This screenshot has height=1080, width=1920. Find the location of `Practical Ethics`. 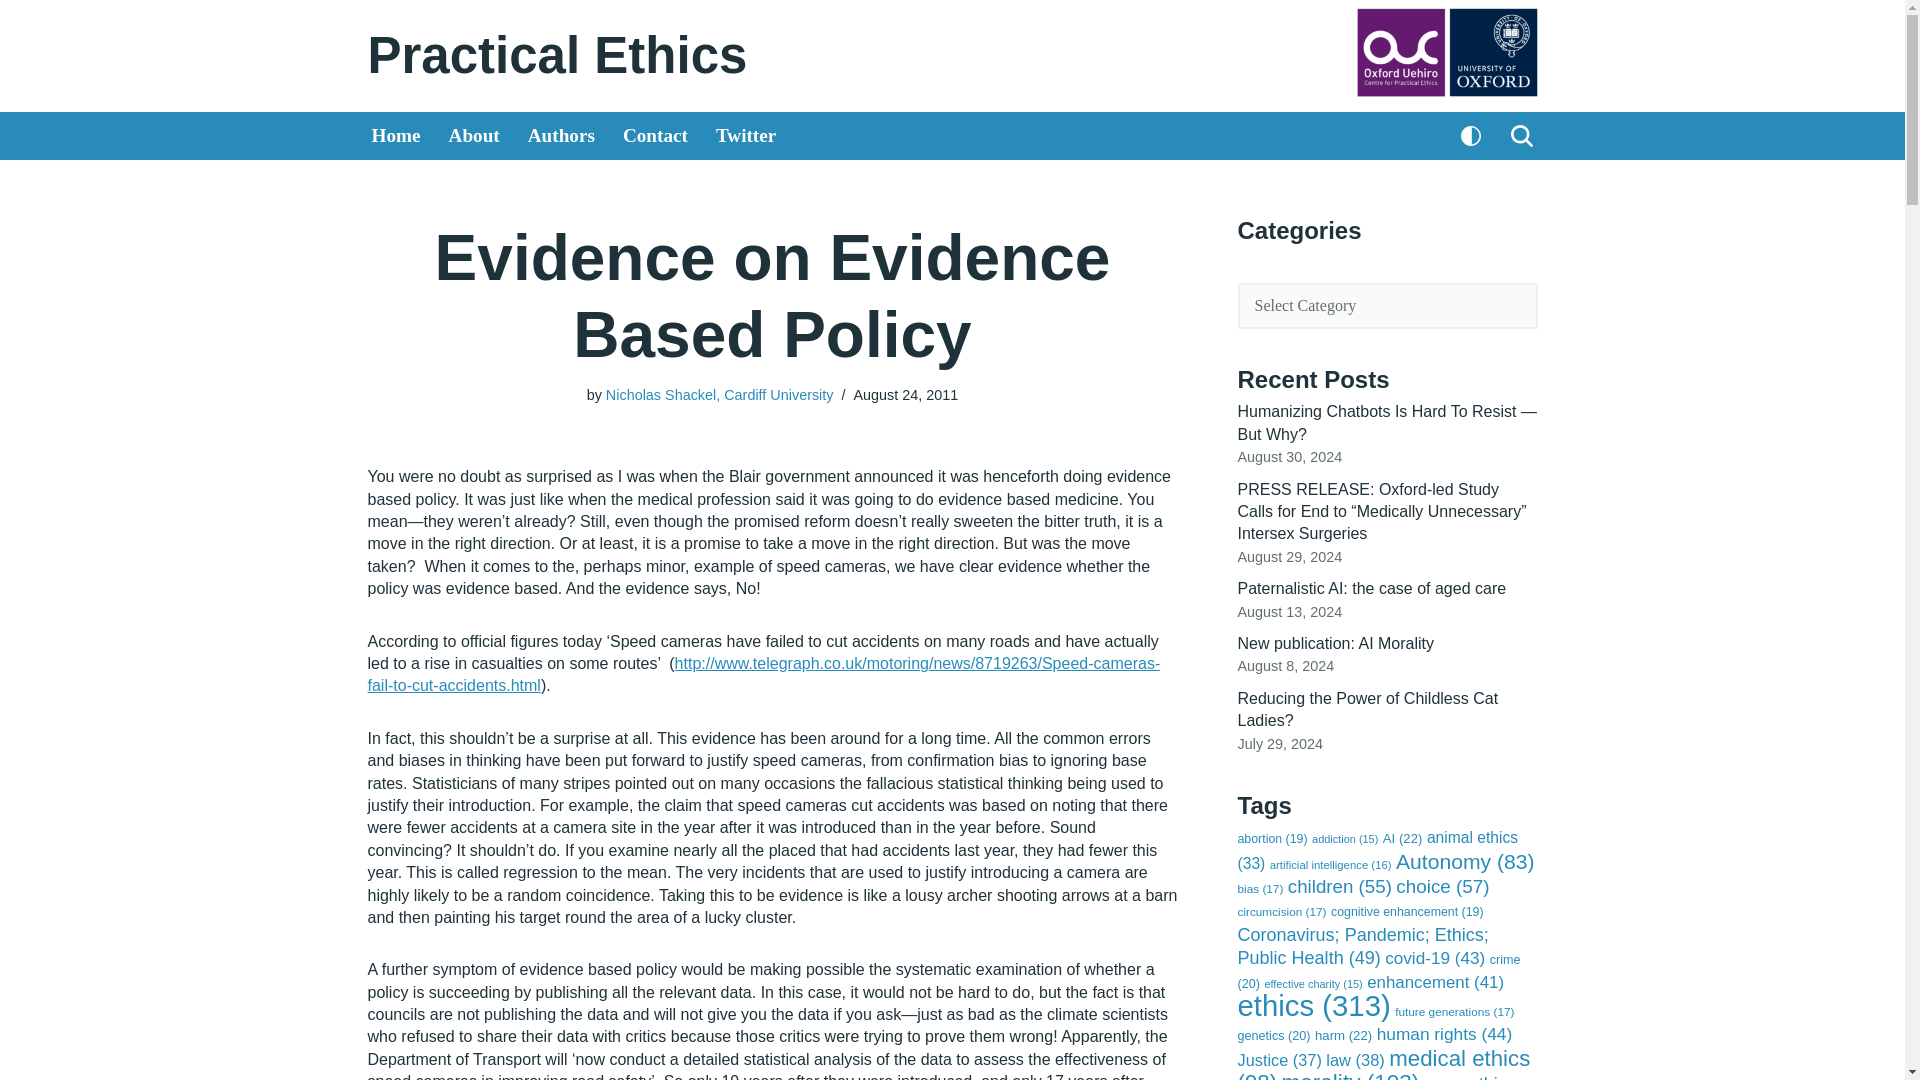

Practical Ethics is located at coordinates (558, 55).